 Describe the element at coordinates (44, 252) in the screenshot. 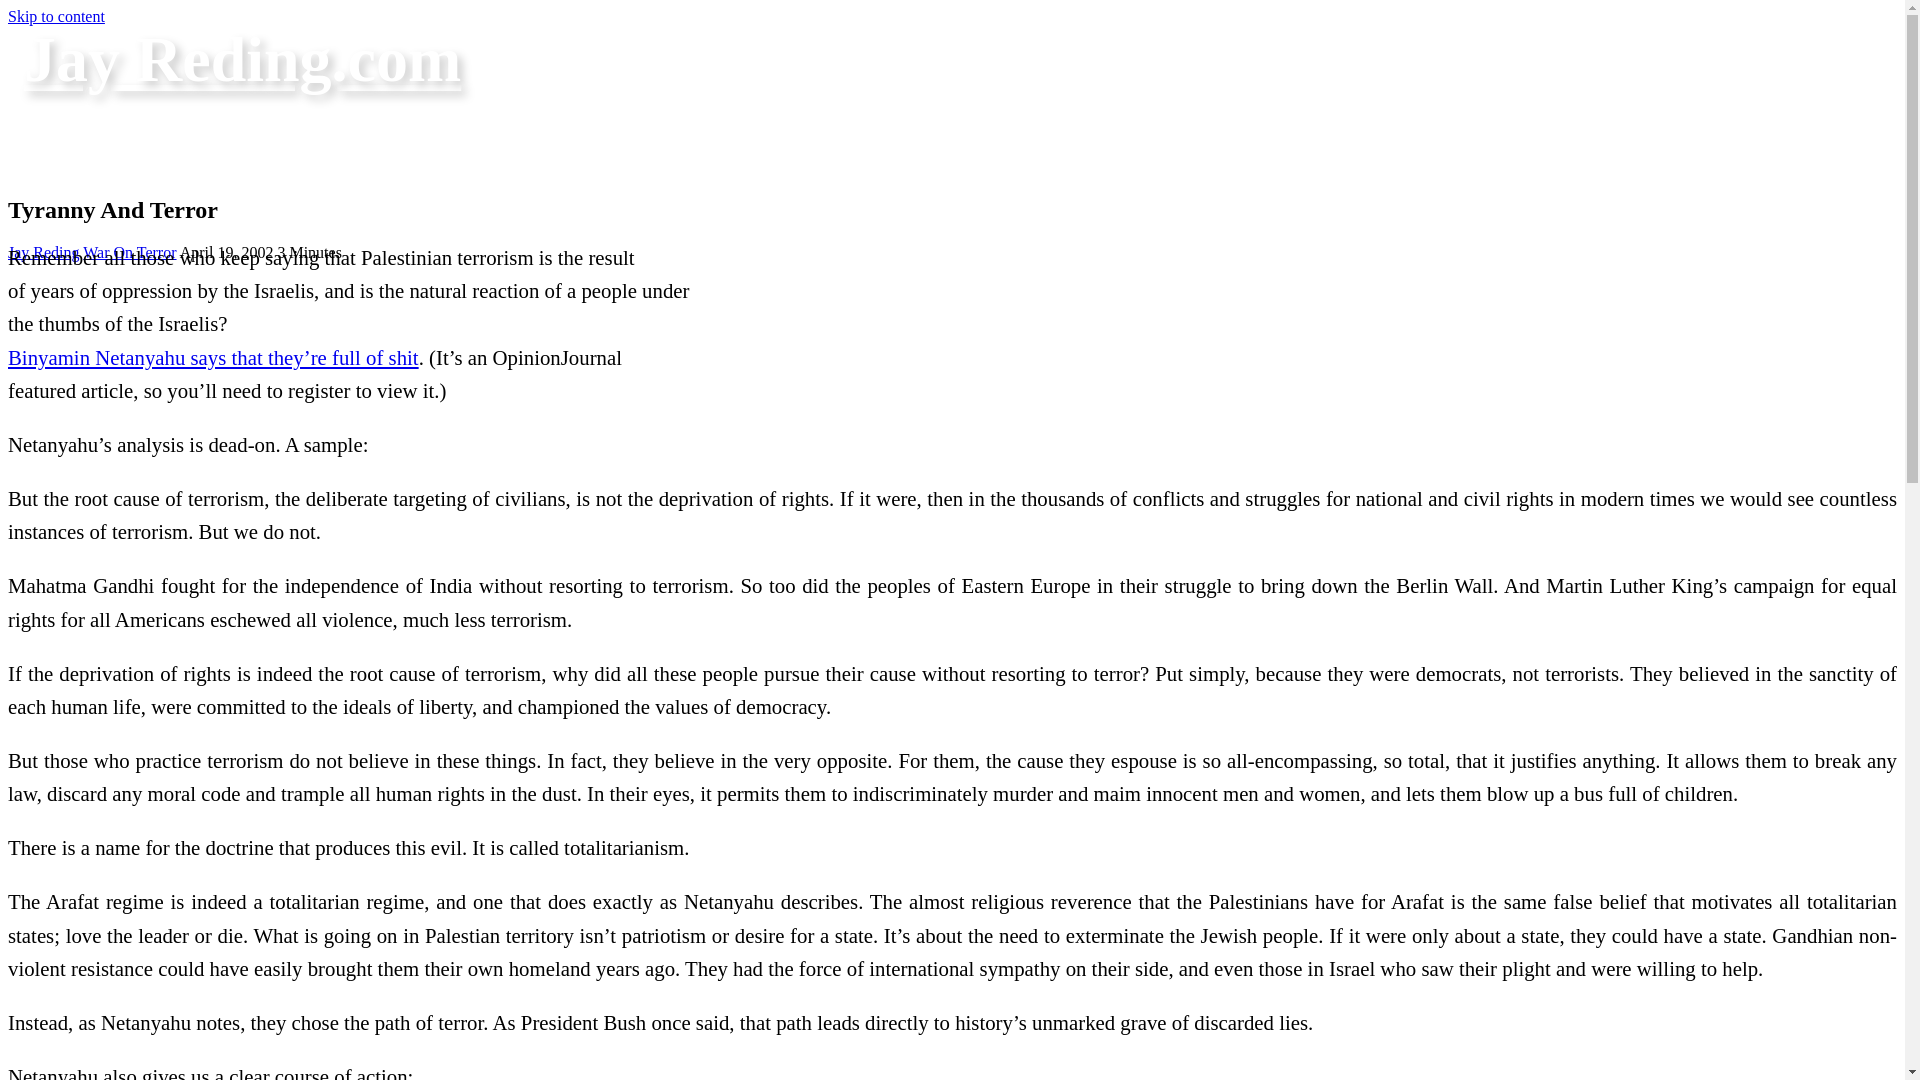

I see `Posts by Jay Reding` at that location.